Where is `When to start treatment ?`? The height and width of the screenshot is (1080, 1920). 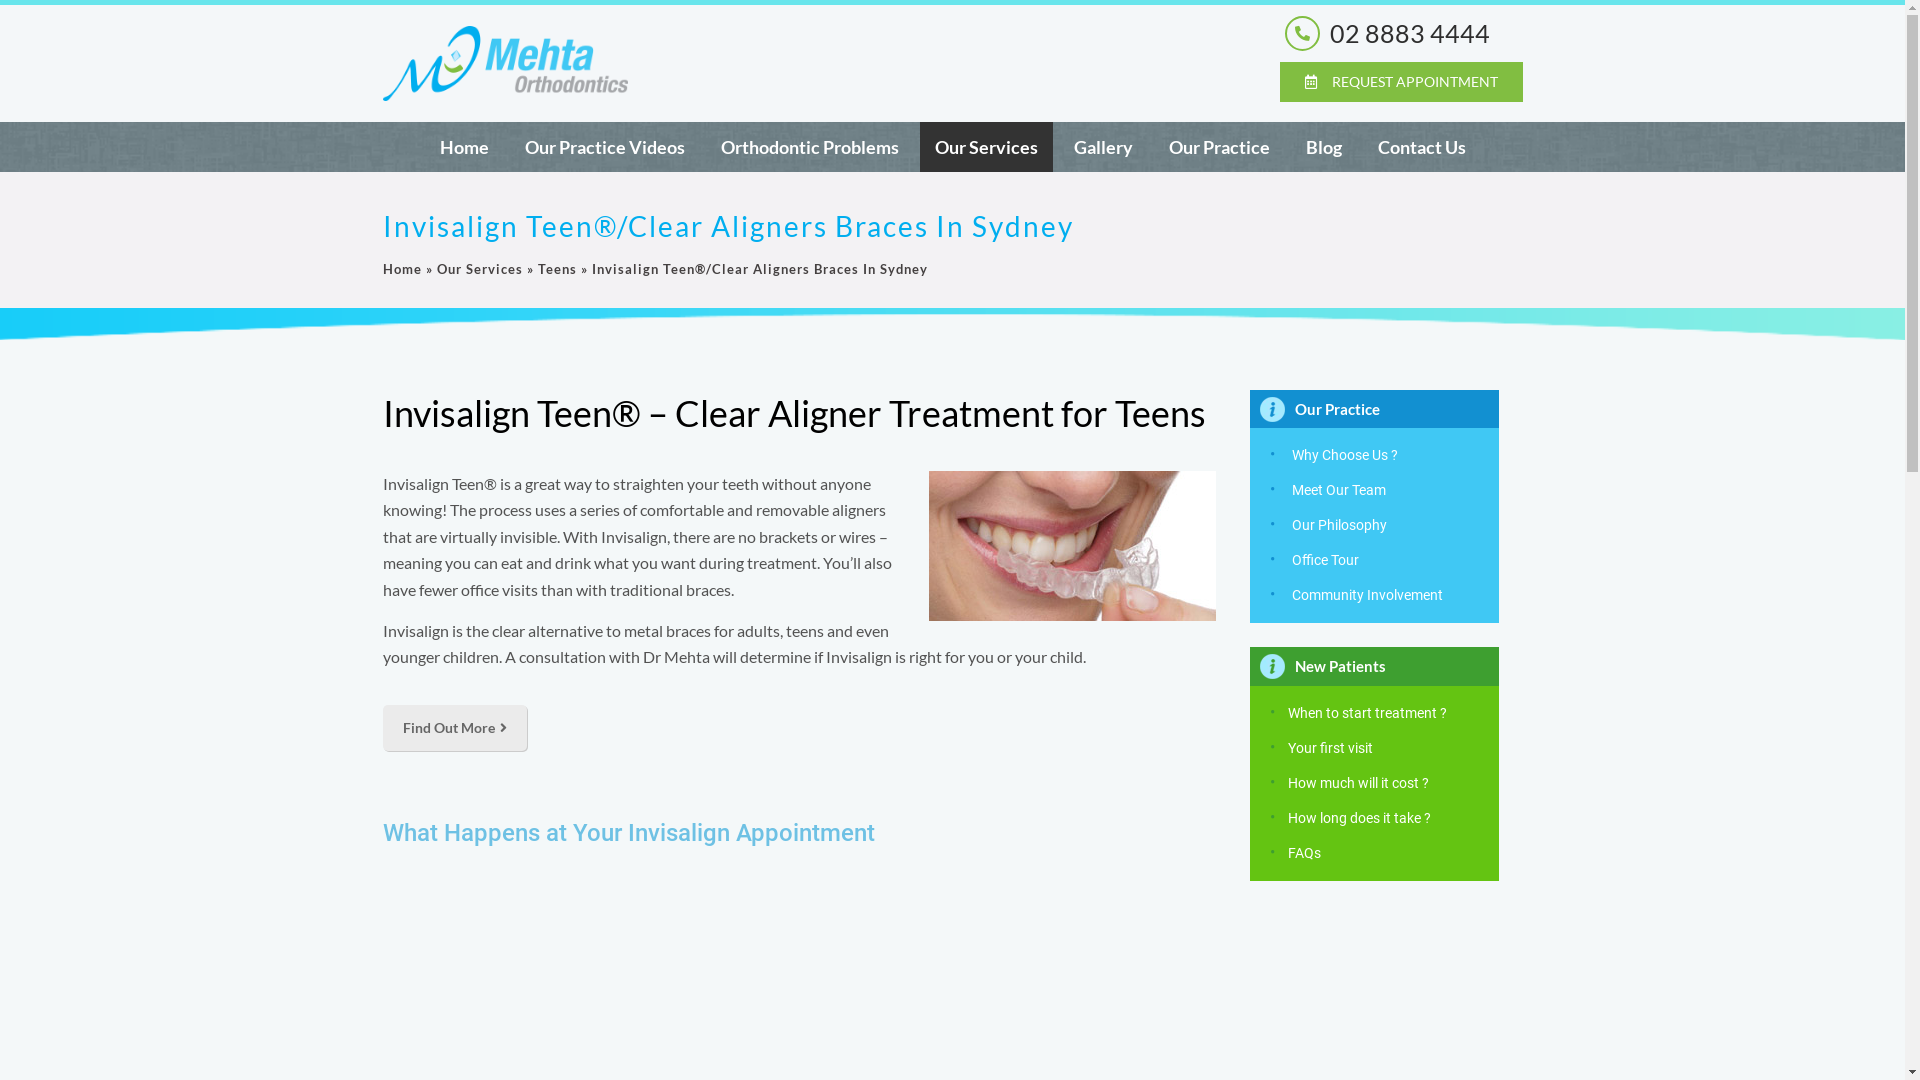
When to start treatment ? is located at coordinates (1368, 713).